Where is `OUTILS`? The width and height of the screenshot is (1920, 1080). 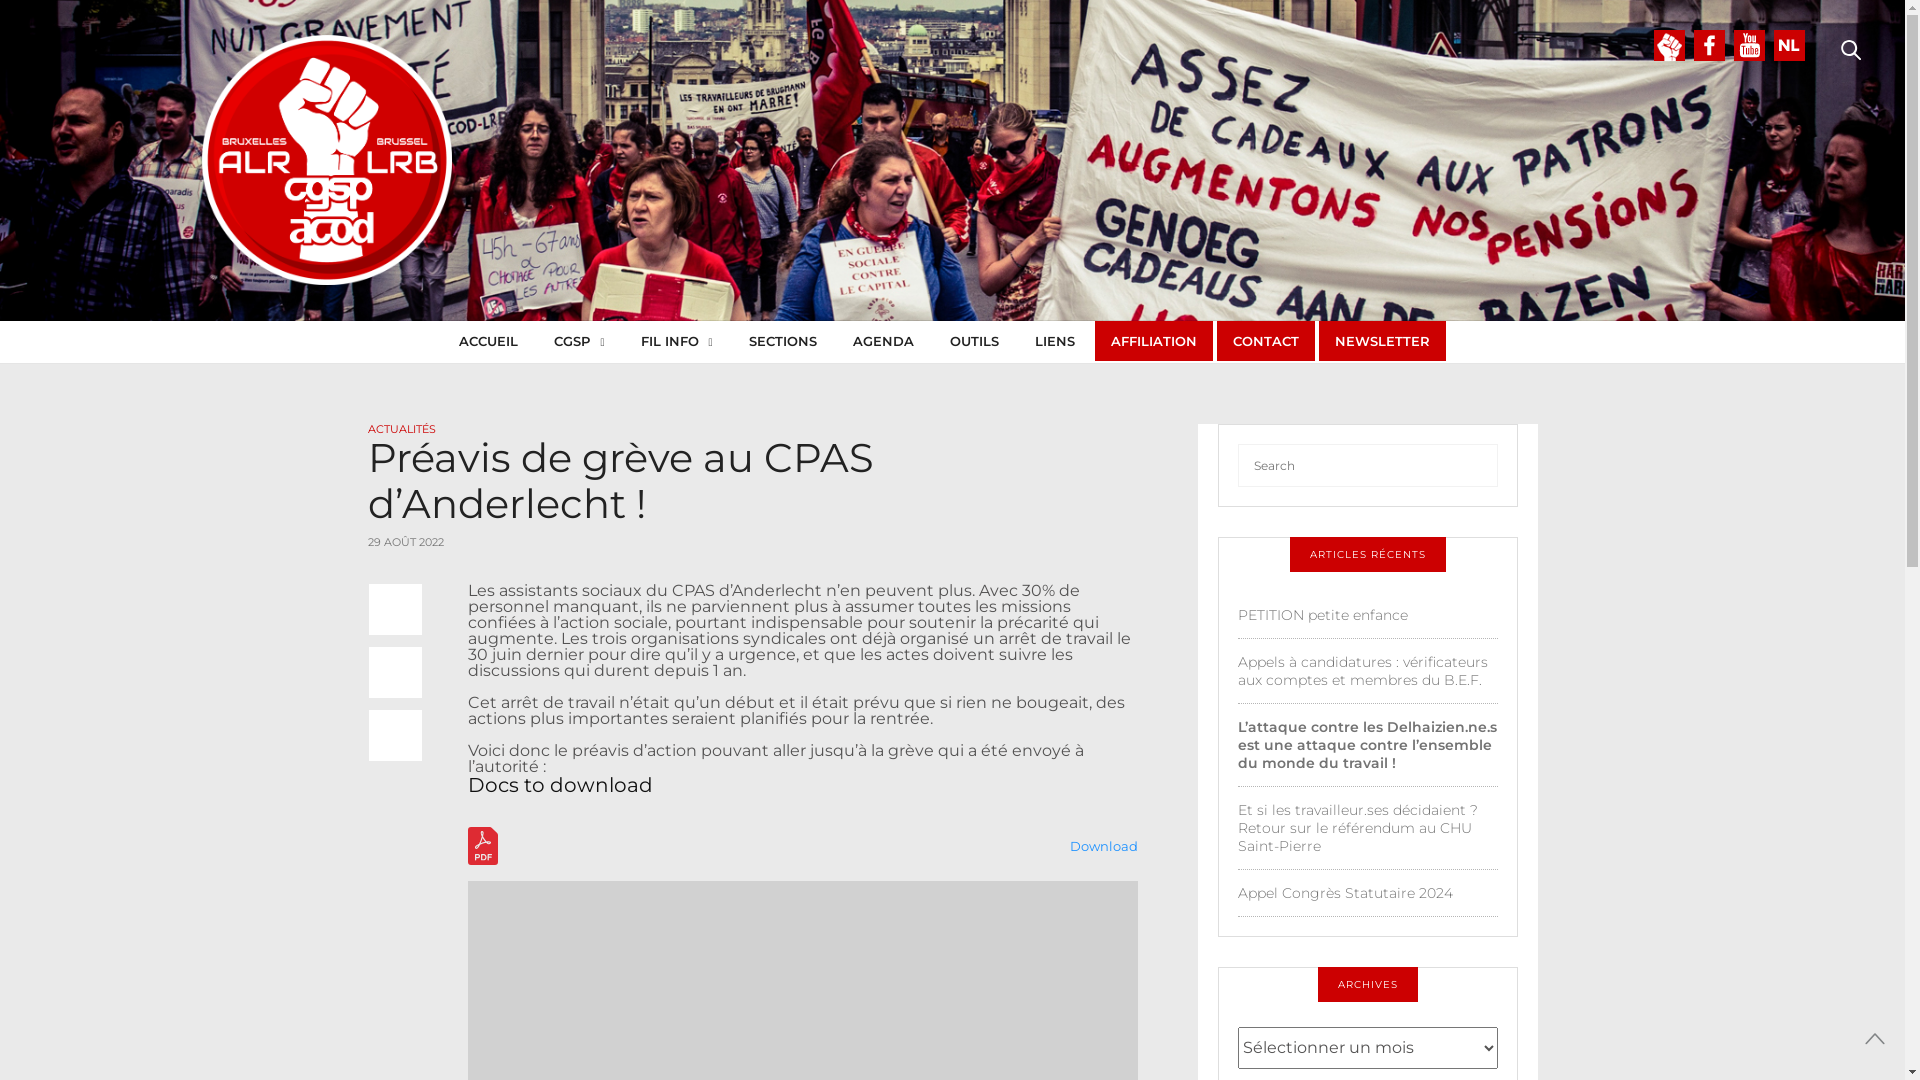 OUTILS is located at coordinates (974, 341).